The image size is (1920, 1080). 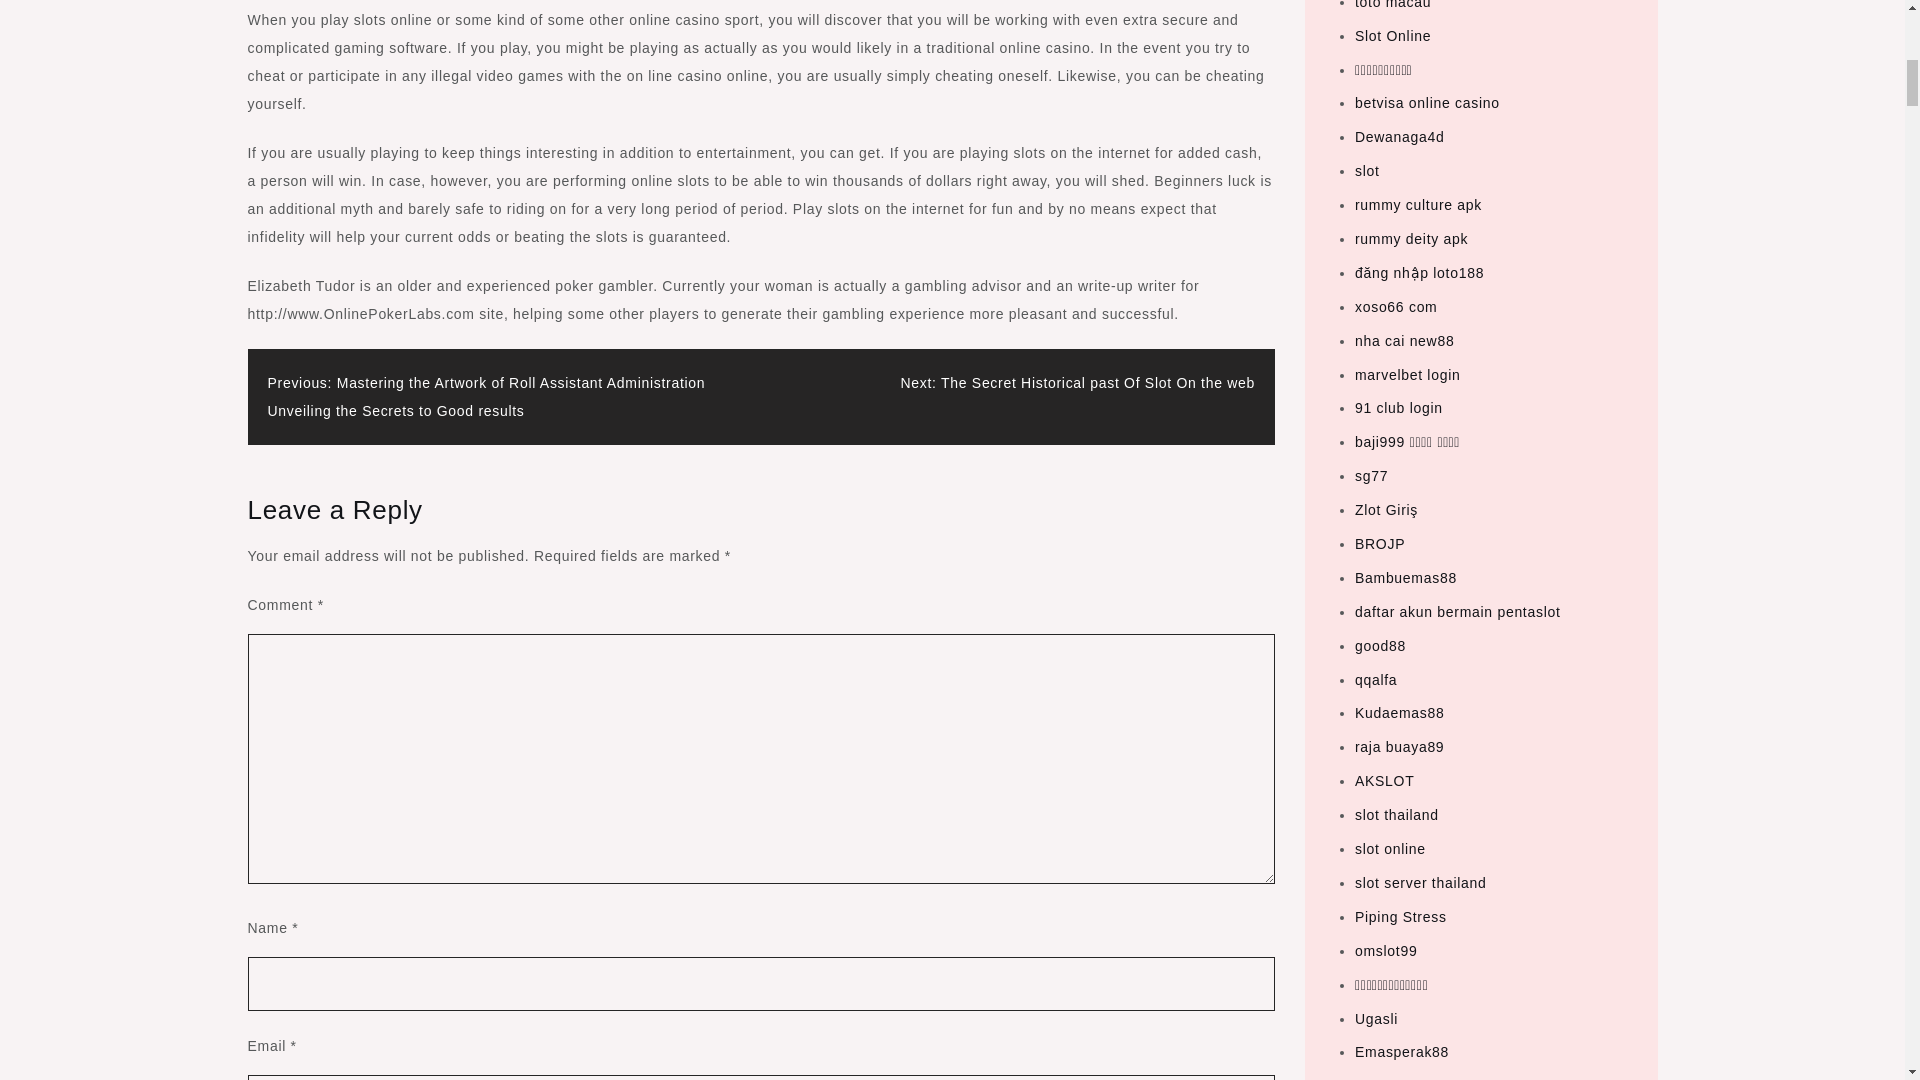 What do you see at coordinates (1368, 171) in the screenshot?
I see `slot` at bounding box center [1368, 171].